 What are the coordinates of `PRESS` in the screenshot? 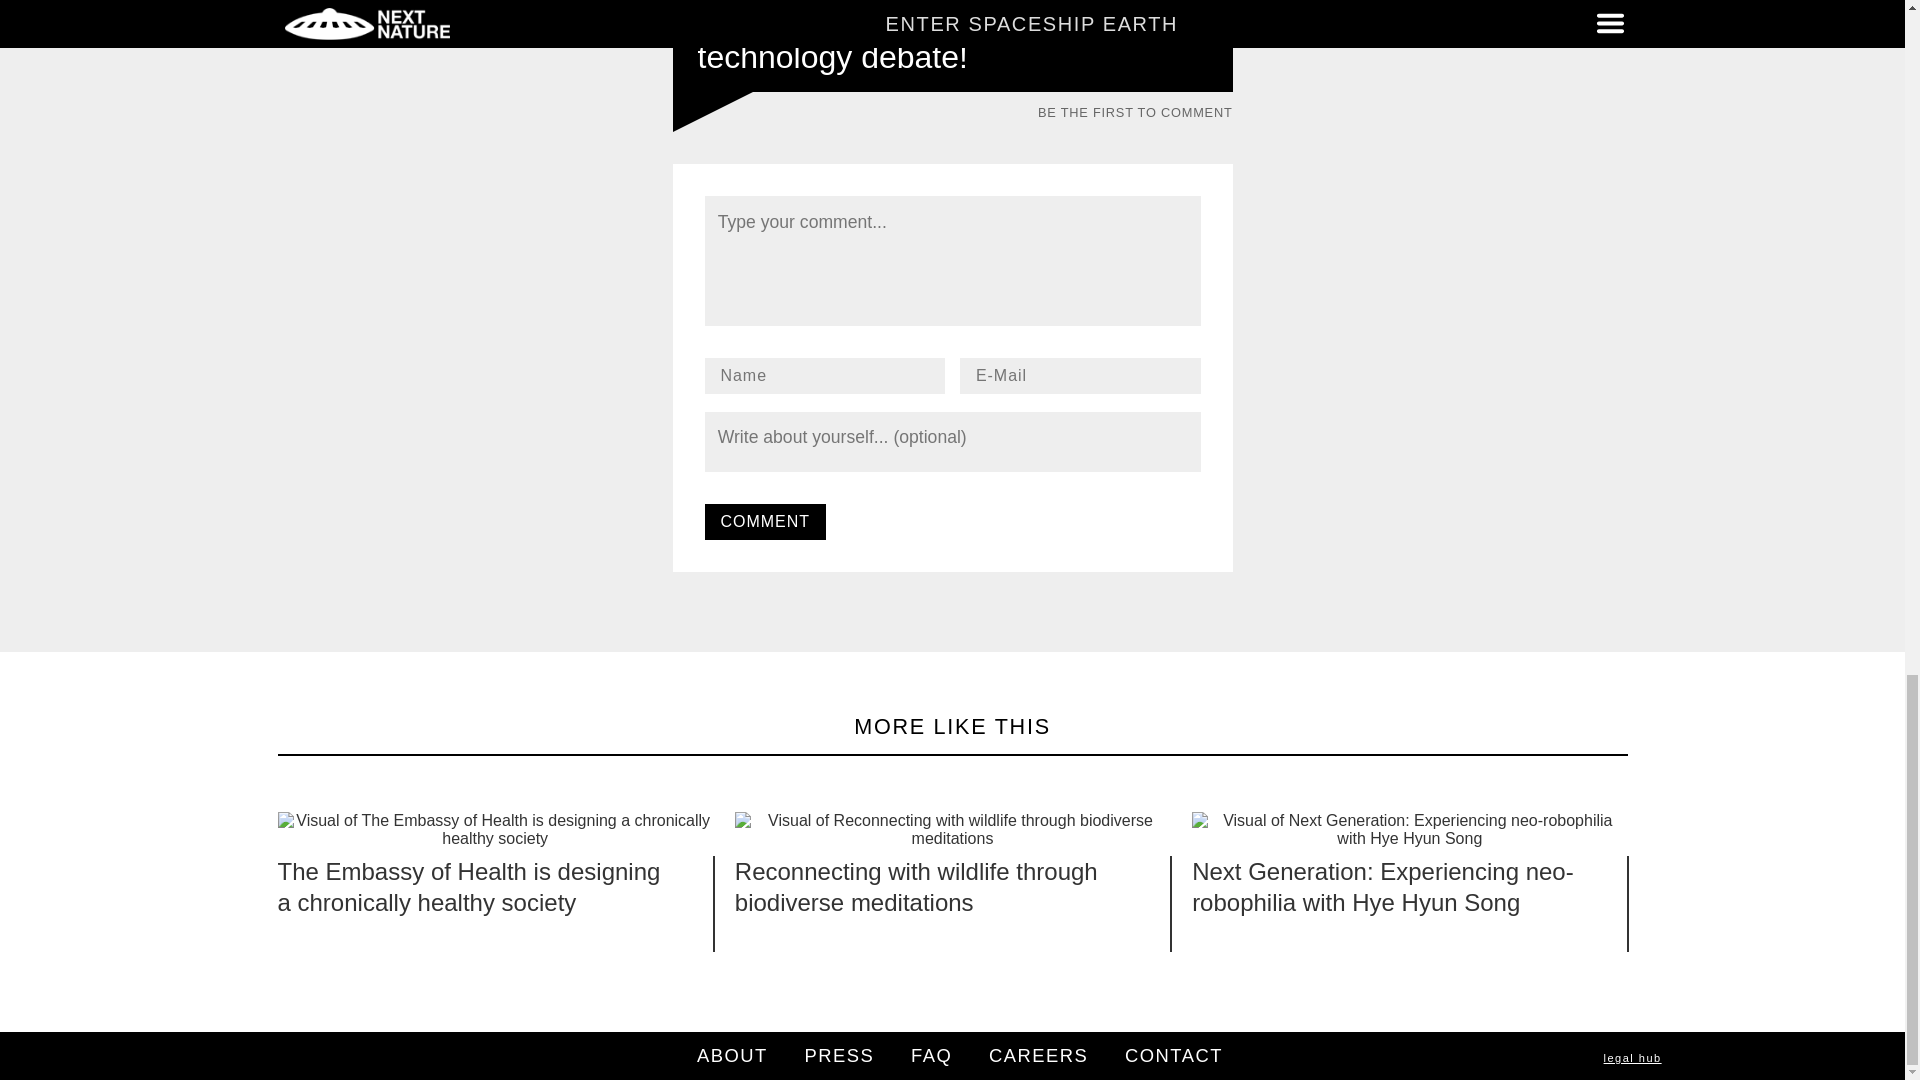 It's located at (840, 1055).